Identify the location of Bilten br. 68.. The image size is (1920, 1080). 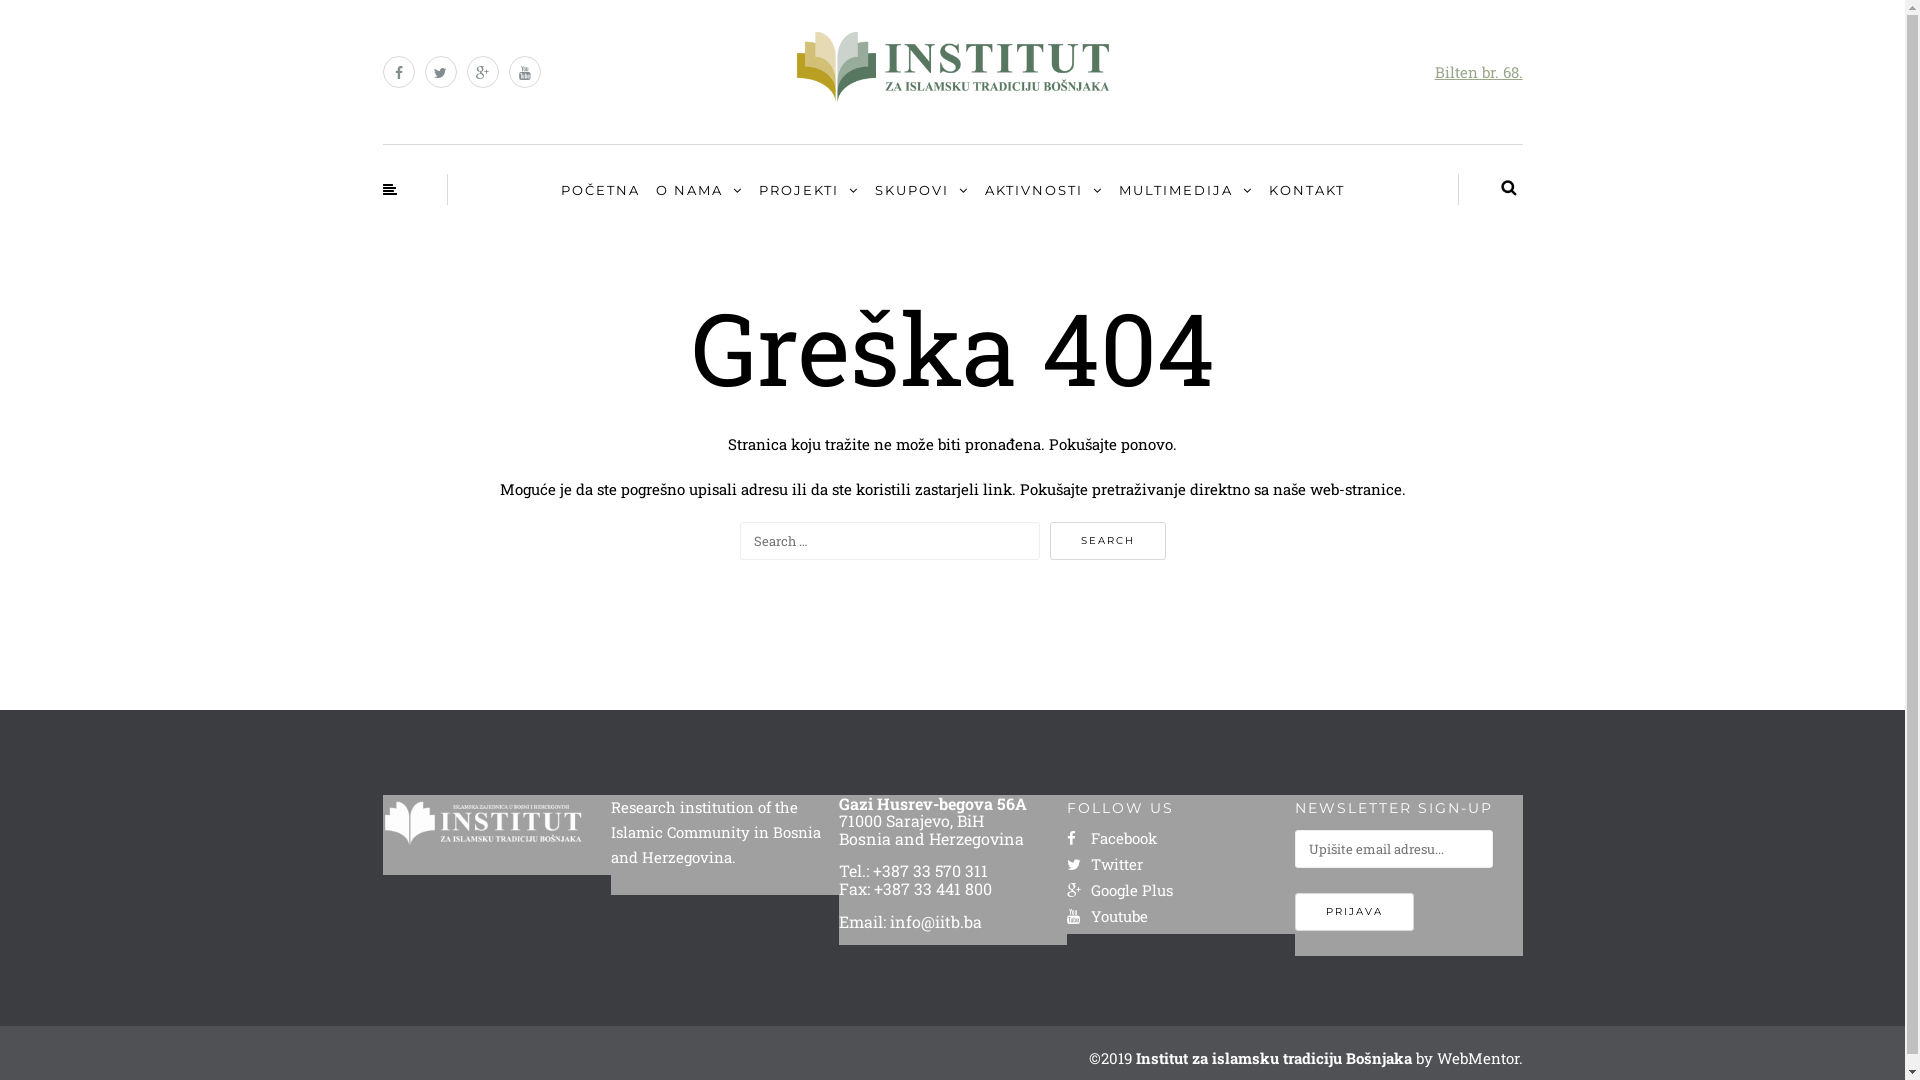
(1478, 72).